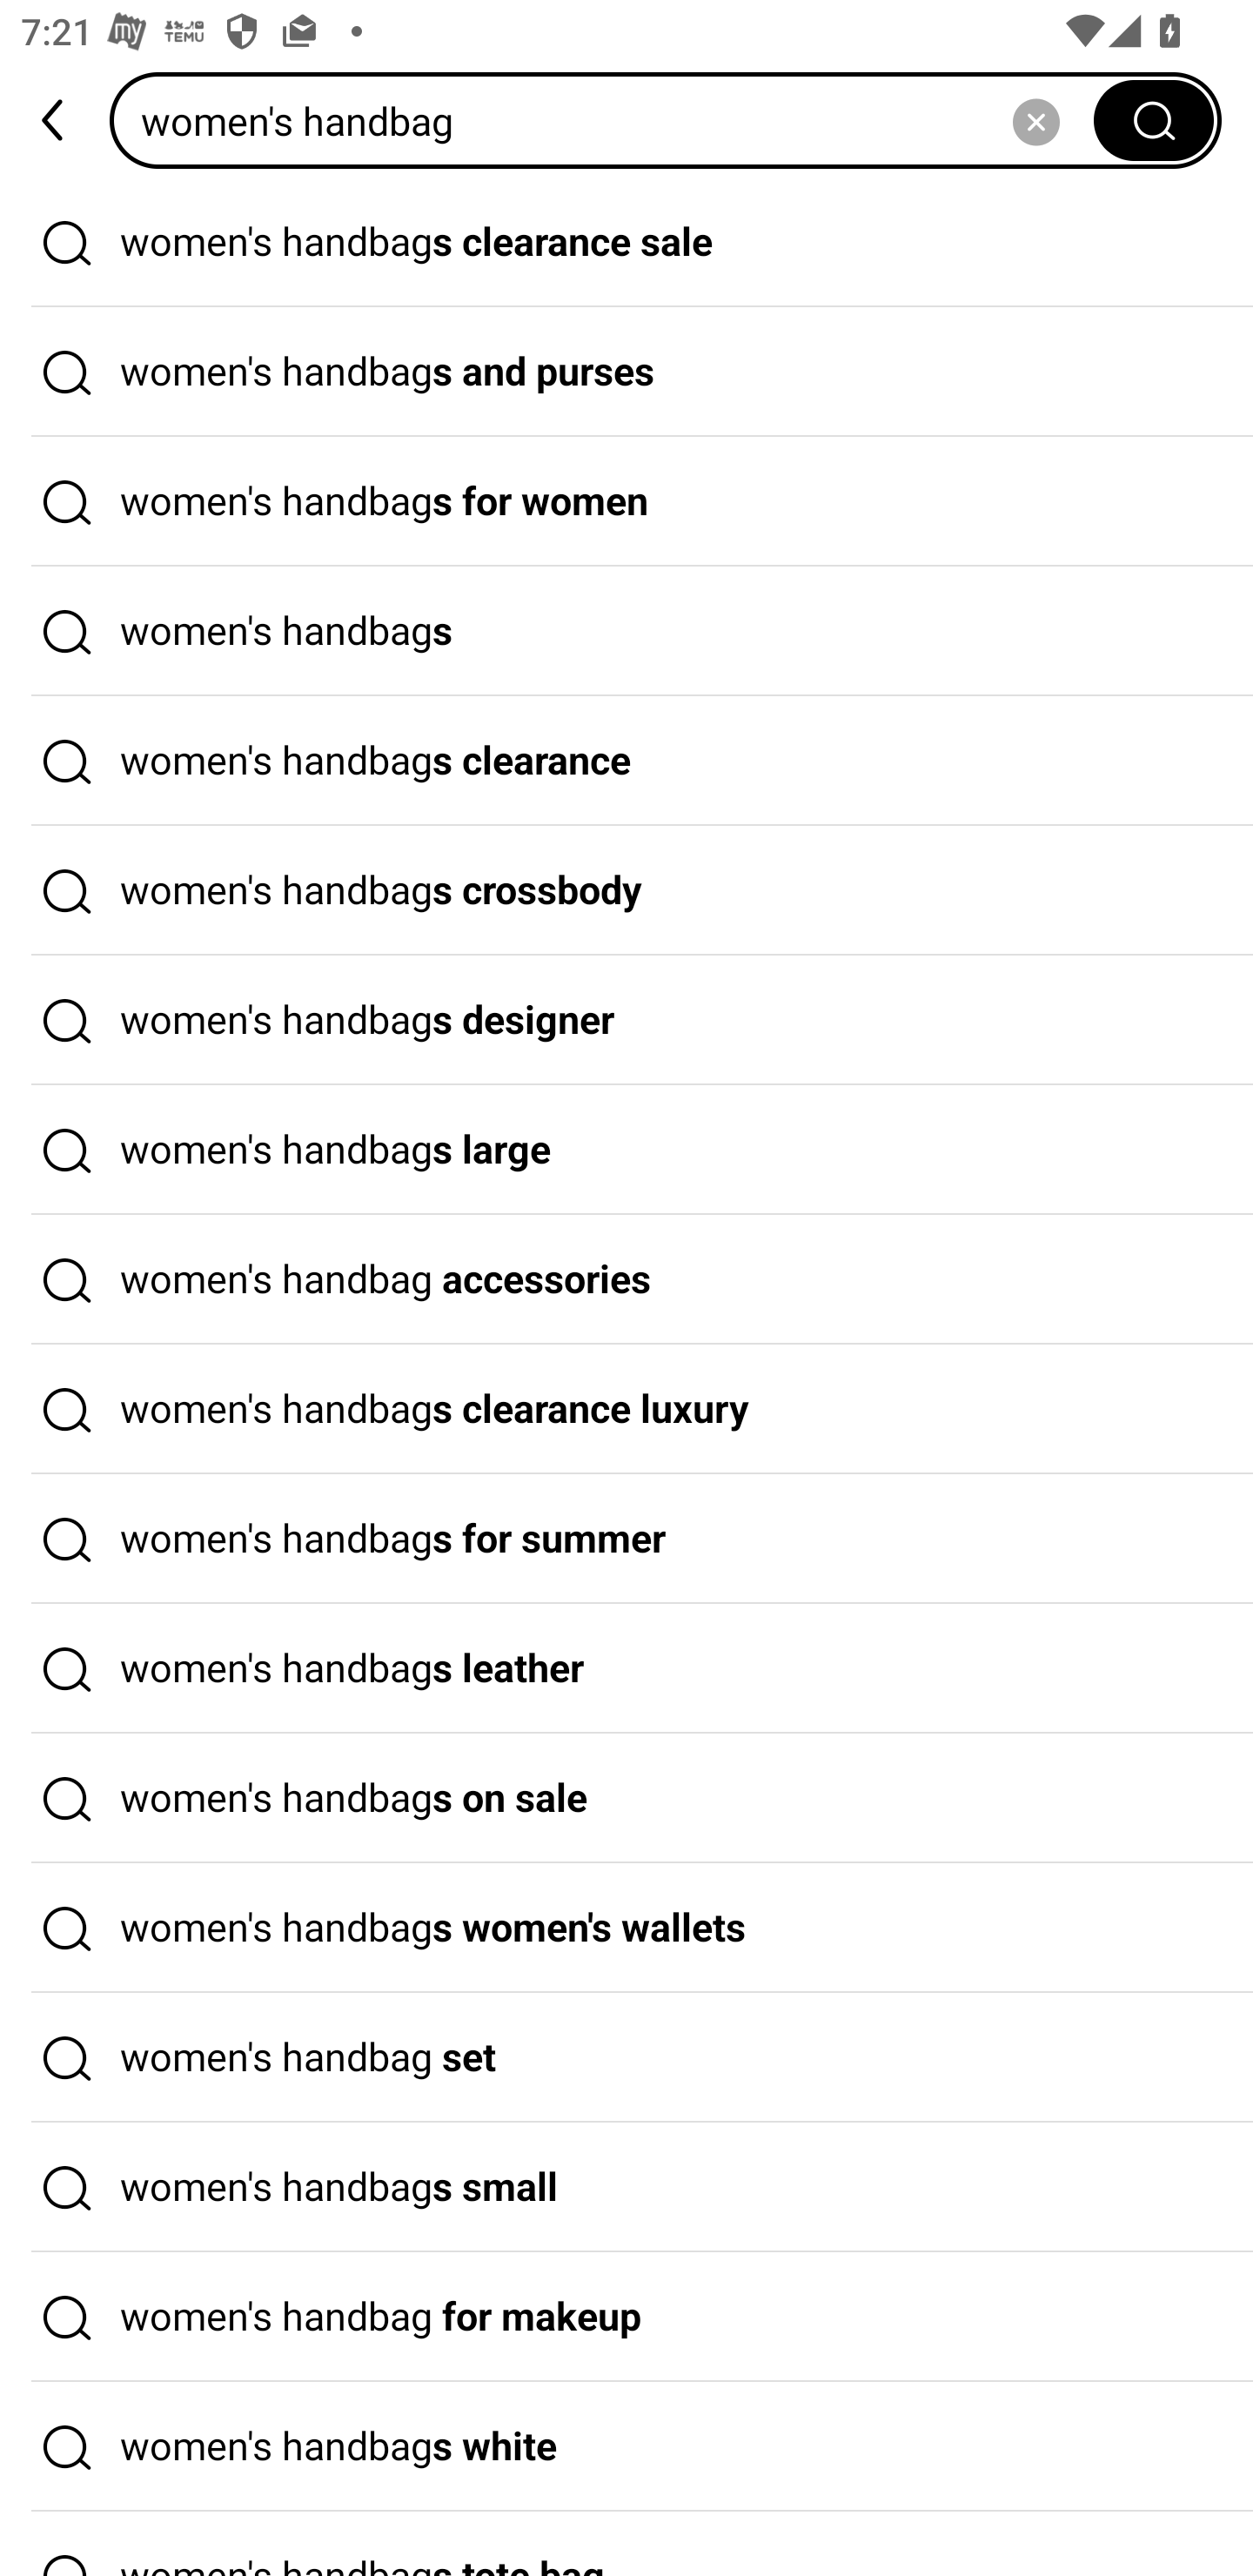 The width and height of the screenshot is (1253, 2576). I want to click on women's handbags and purses, so click(626, 372).